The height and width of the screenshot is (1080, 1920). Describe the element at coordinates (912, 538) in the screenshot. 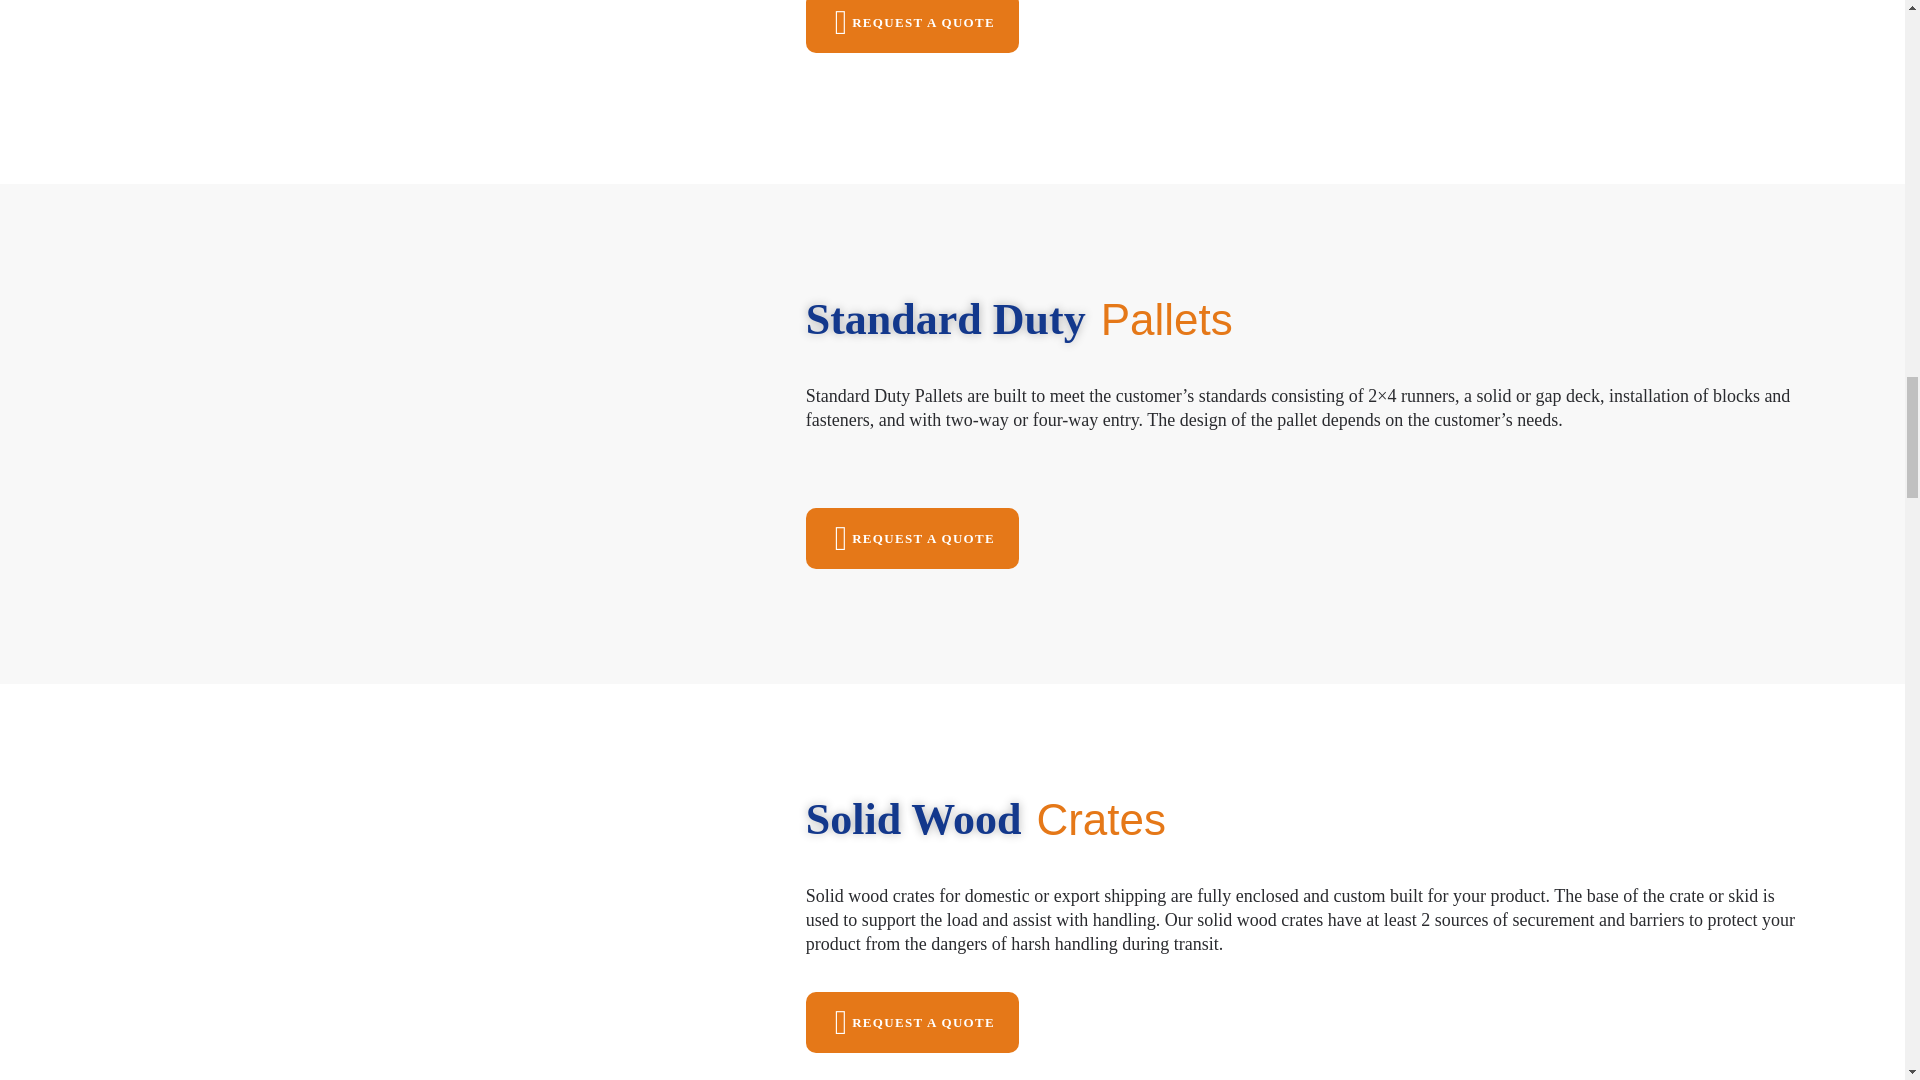

I see `REQUEST A QUOTE` at that location.